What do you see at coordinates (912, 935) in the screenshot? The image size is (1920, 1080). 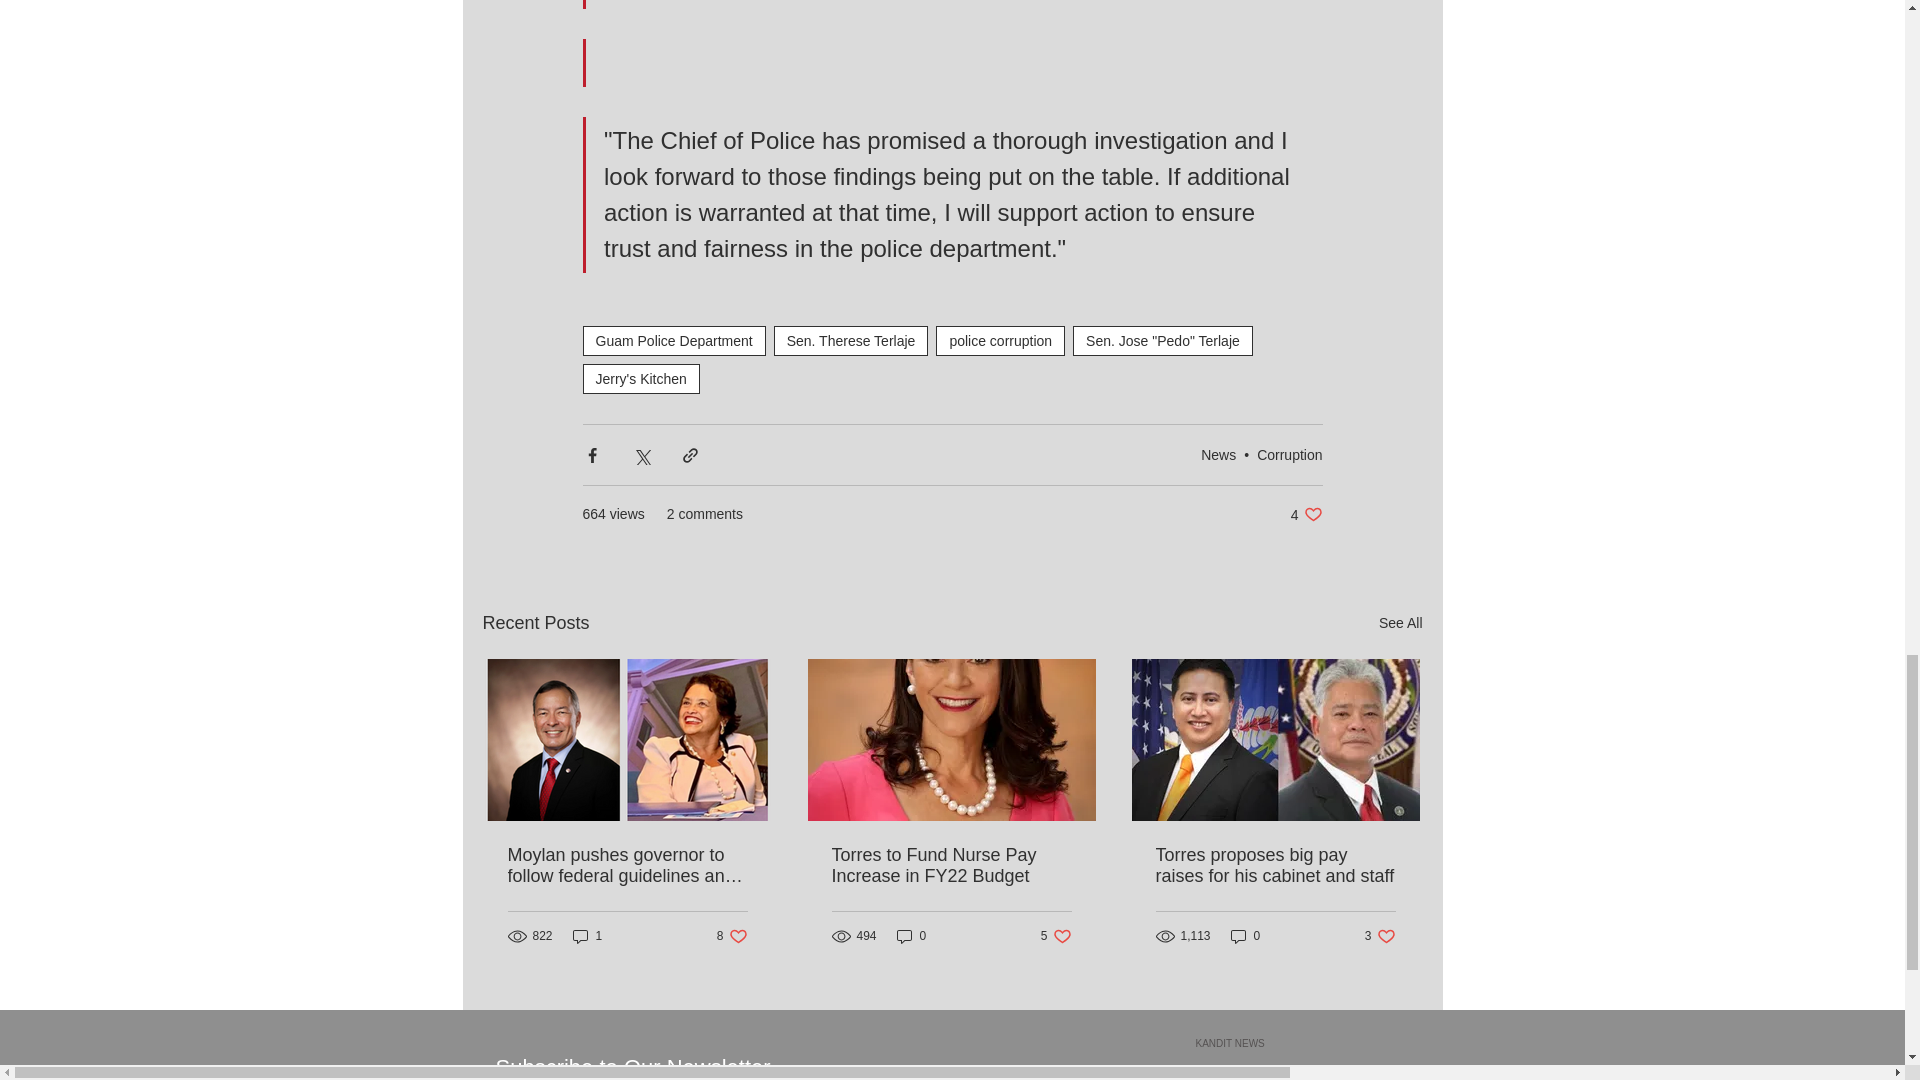 I see `0` at bounding box center [912, 935].